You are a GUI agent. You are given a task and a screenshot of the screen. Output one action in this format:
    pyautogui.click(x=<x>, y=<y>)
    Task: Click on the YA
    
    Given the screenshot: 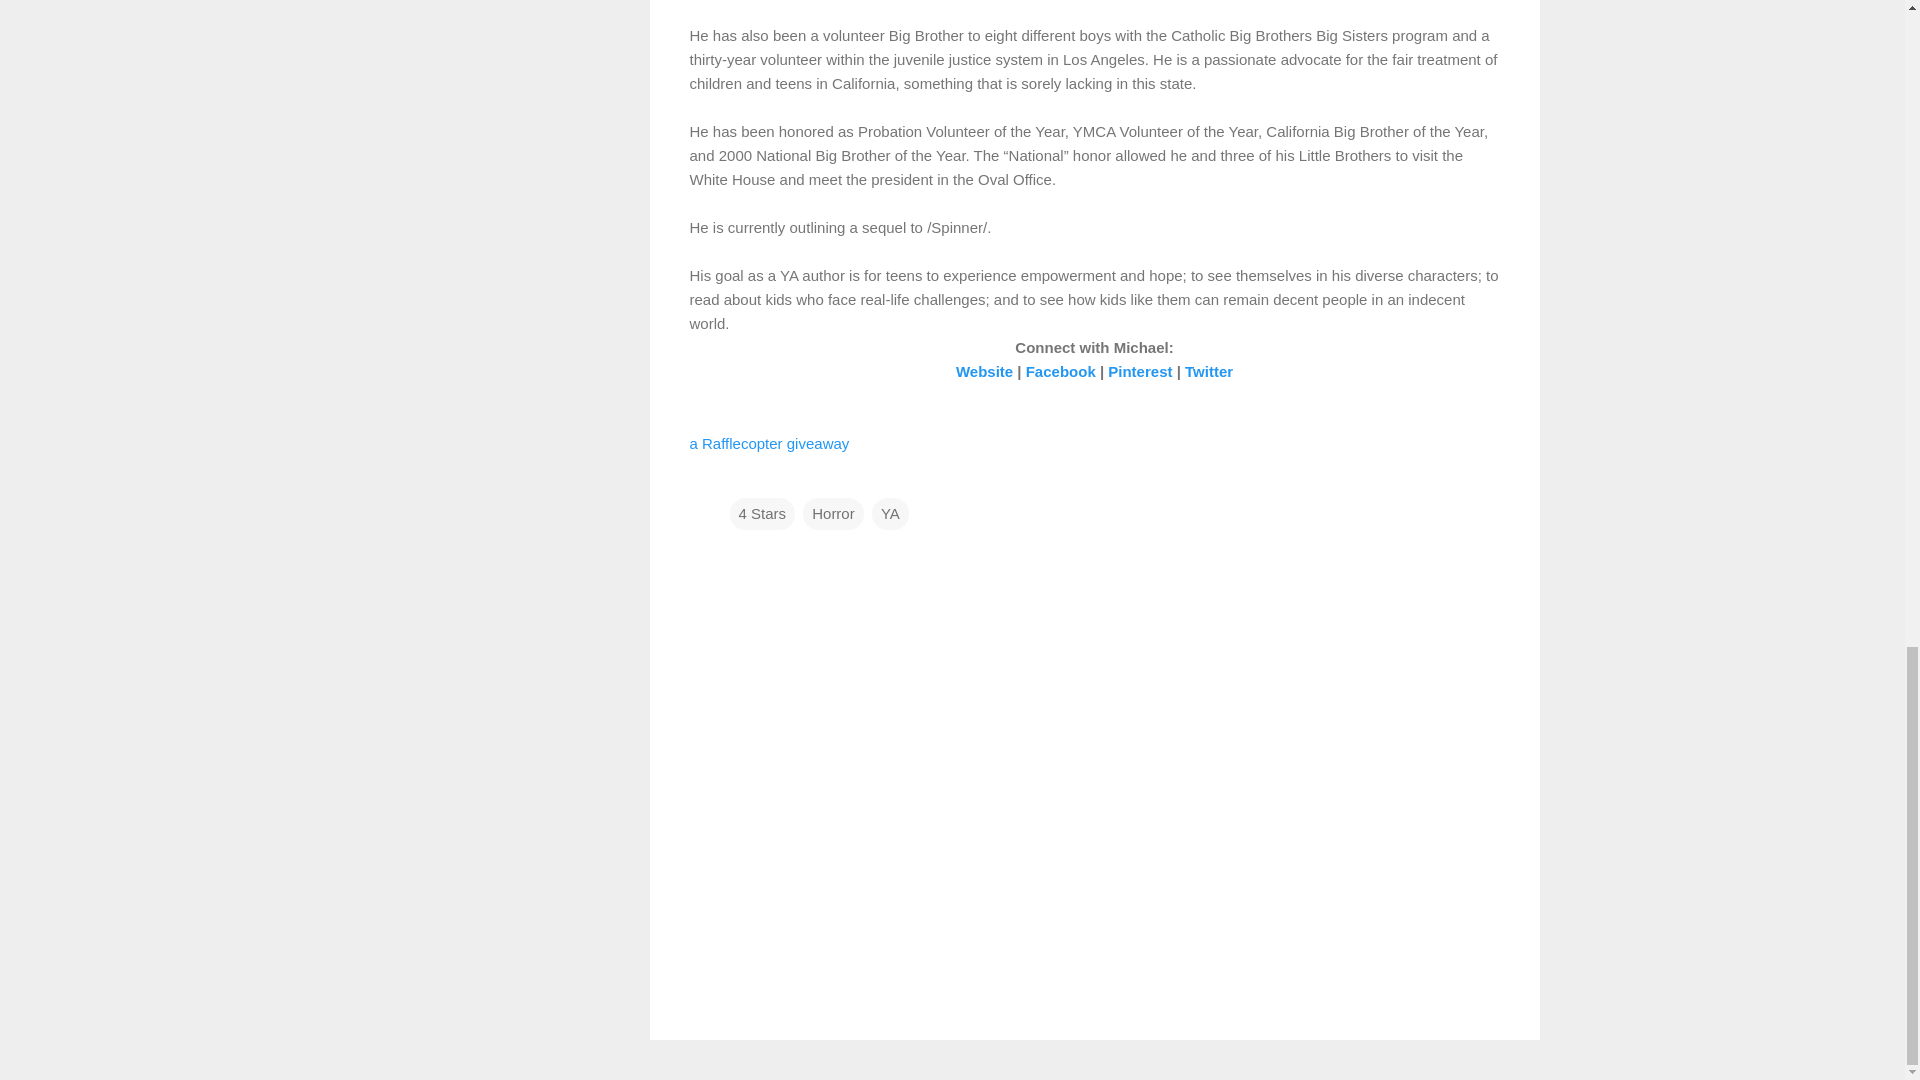 What is the action you would take?
    pyautogui.click(x=890, y=512)
    